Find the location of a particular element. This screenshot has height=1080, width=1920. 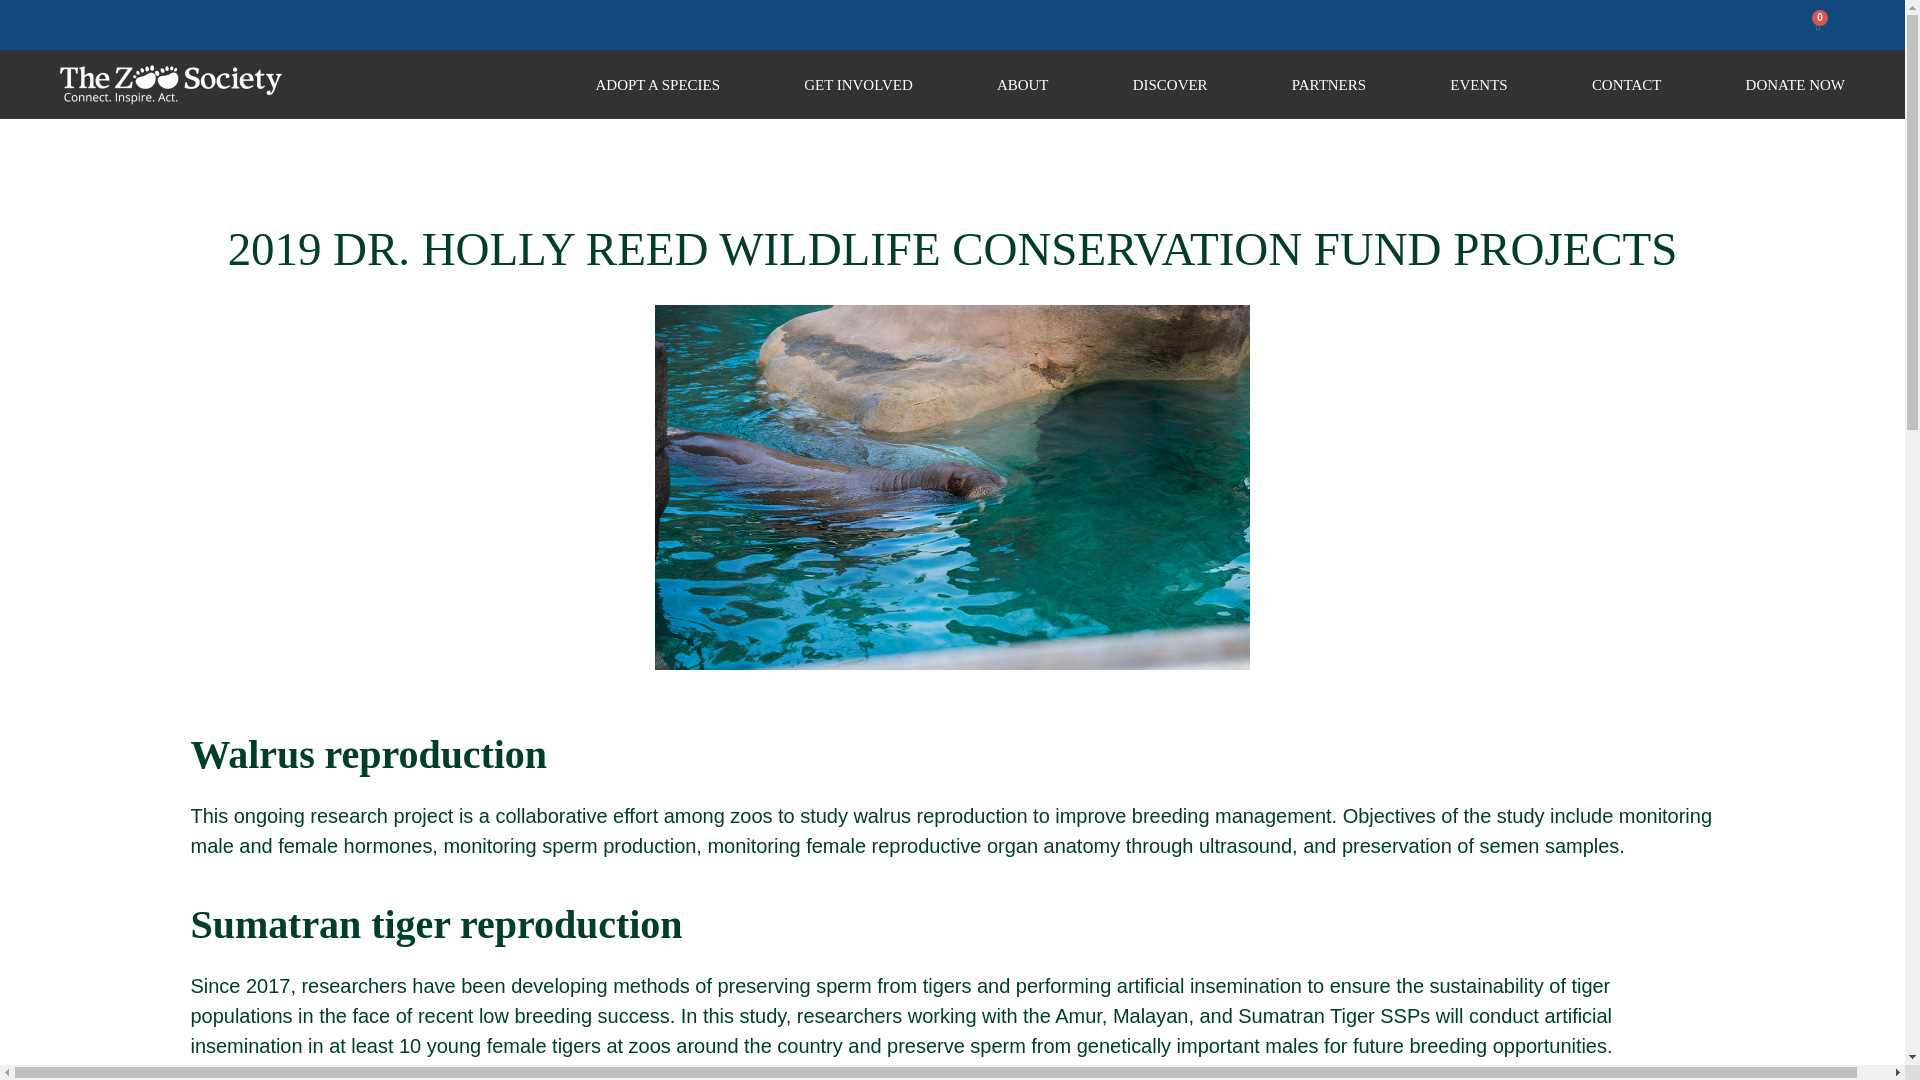

PARTNERS is located at coordinates (1328, 83).